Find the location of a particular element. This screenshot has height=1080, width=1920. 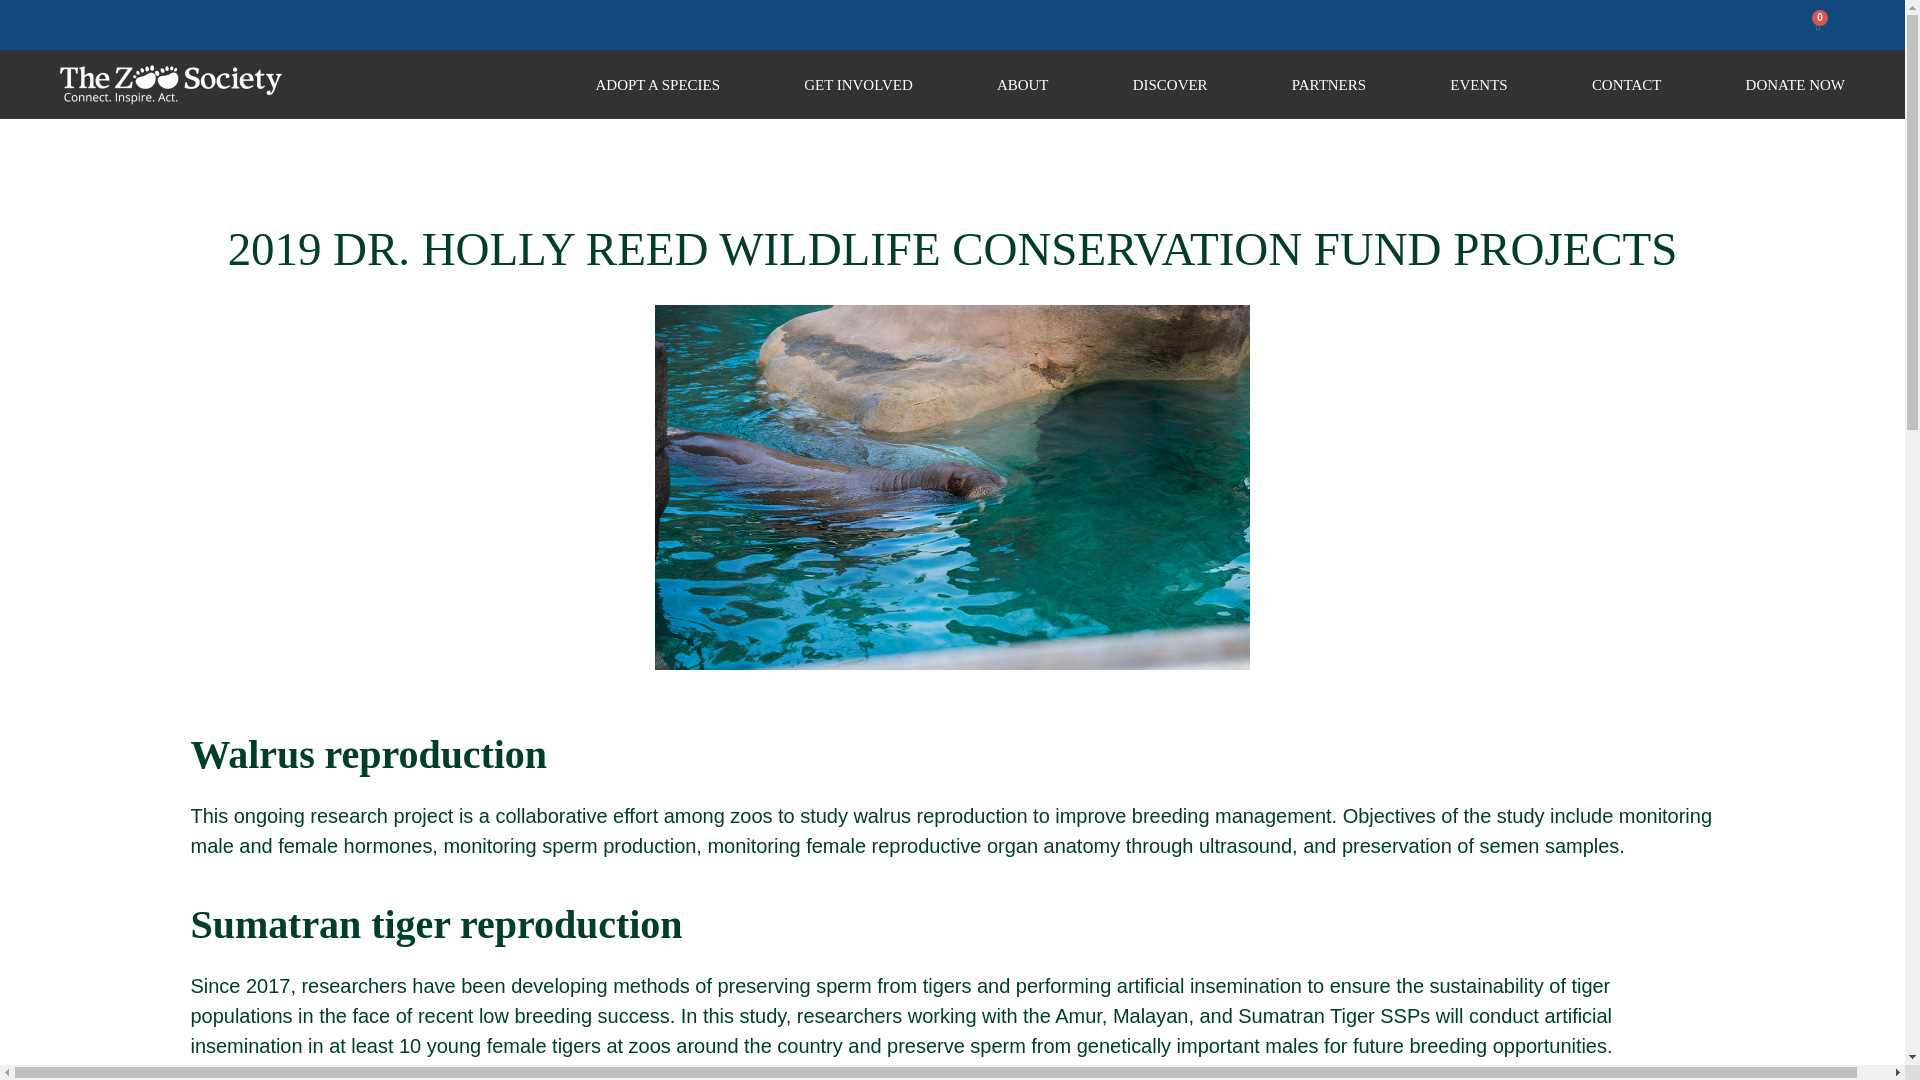

PARTNERS is located at coordinates (1328, 83).